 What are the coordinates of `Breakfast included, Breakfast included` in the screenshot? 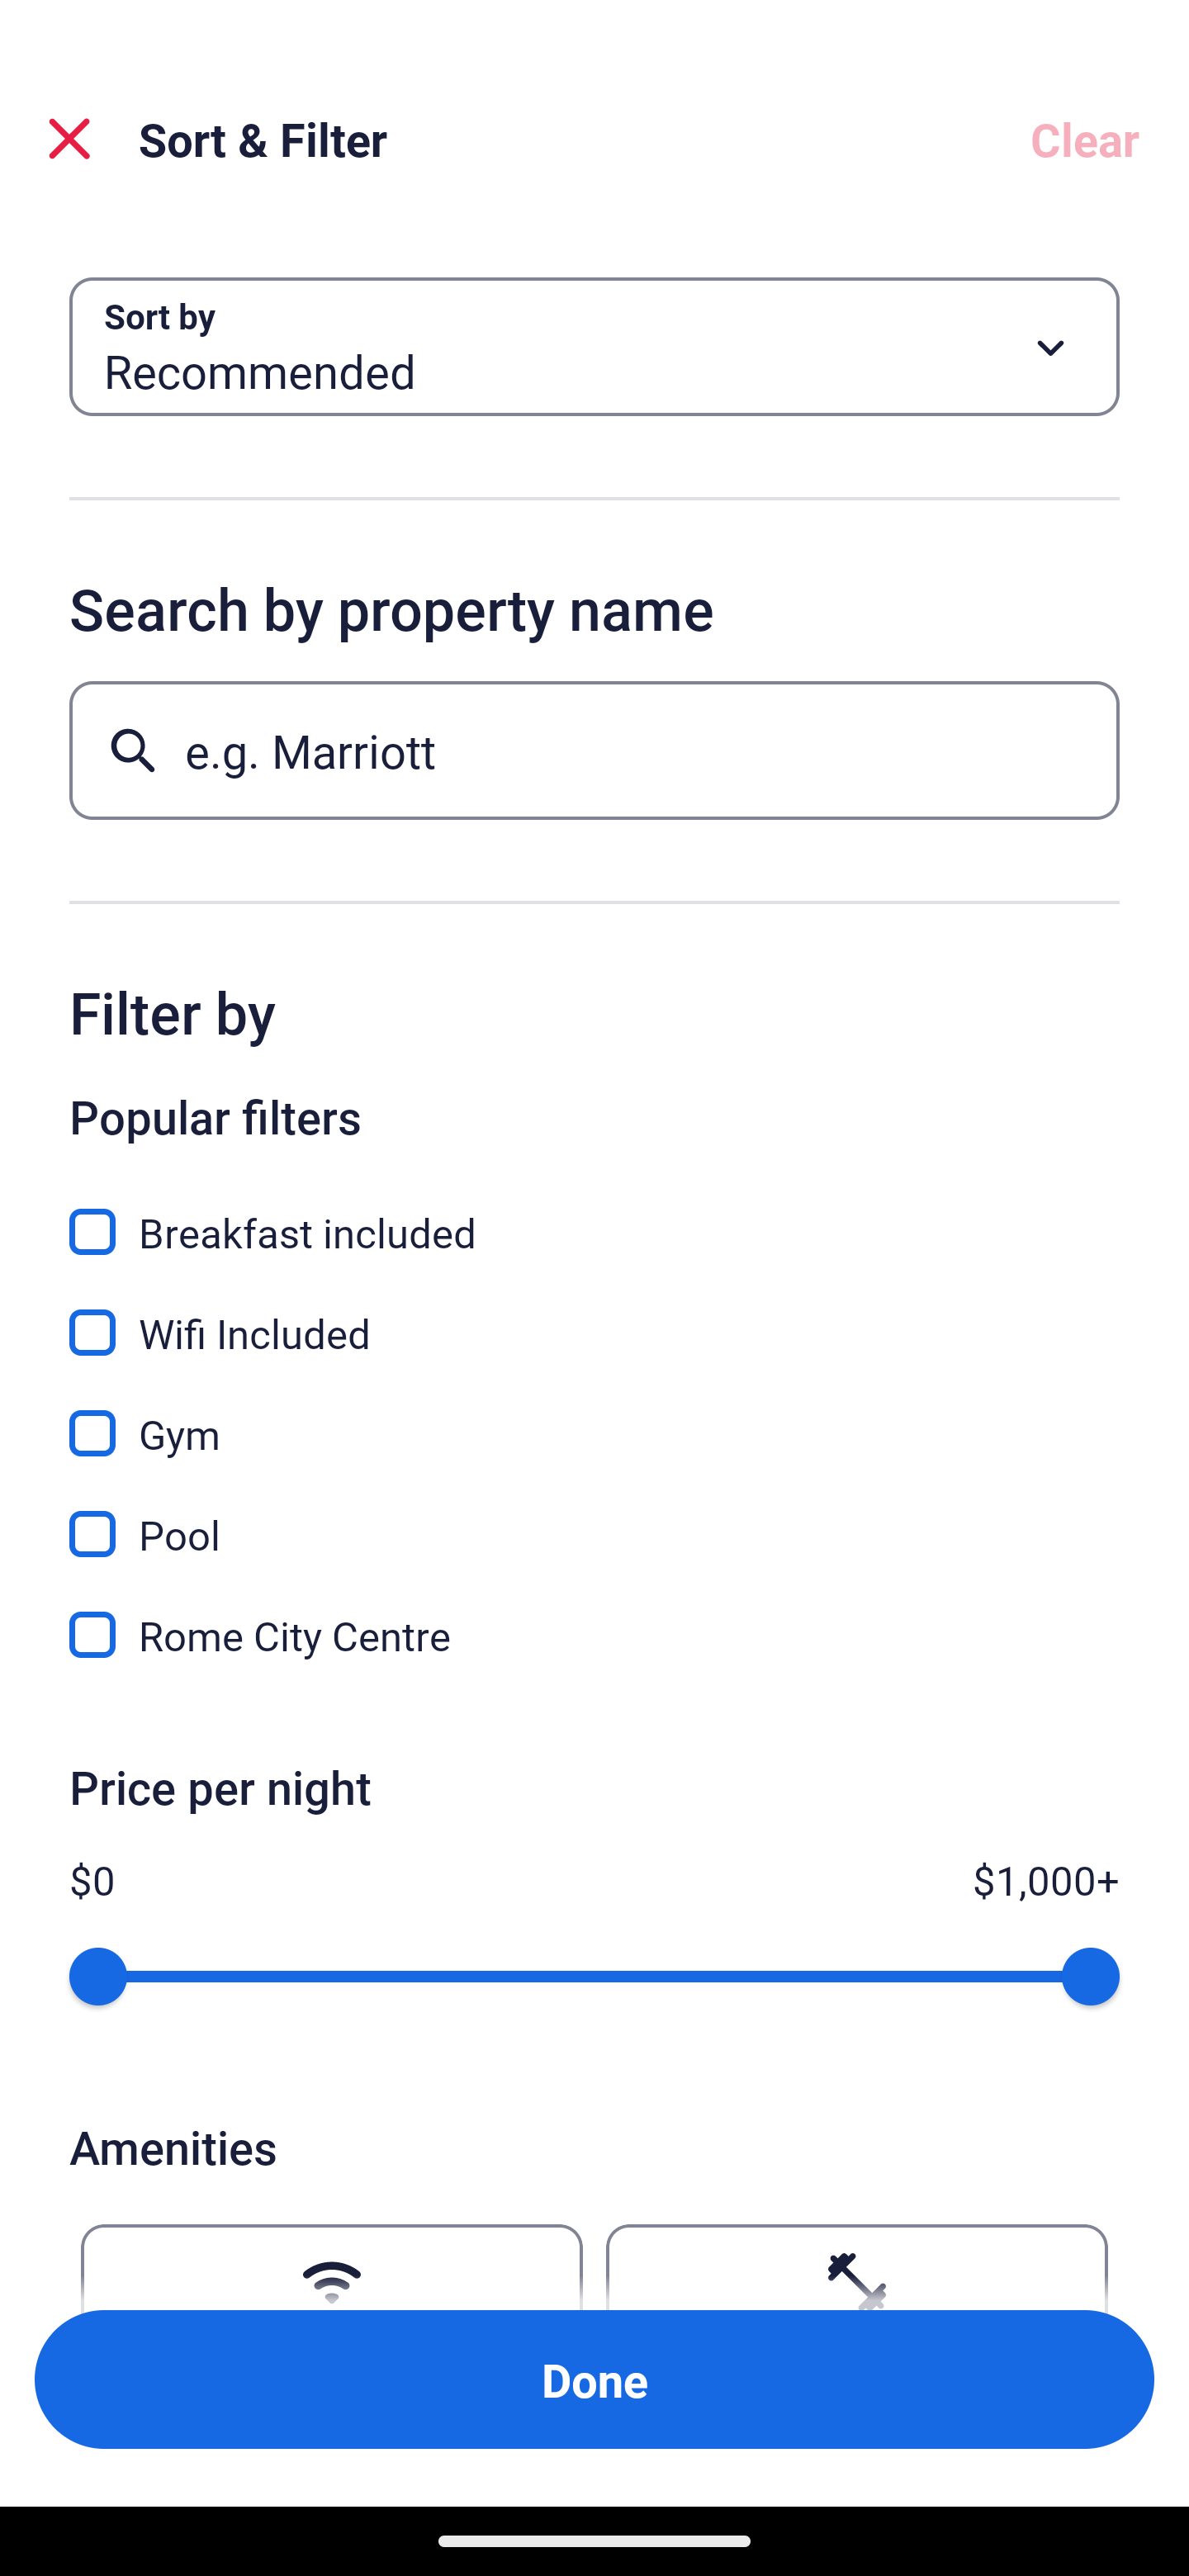 It's located at (594, 1214).